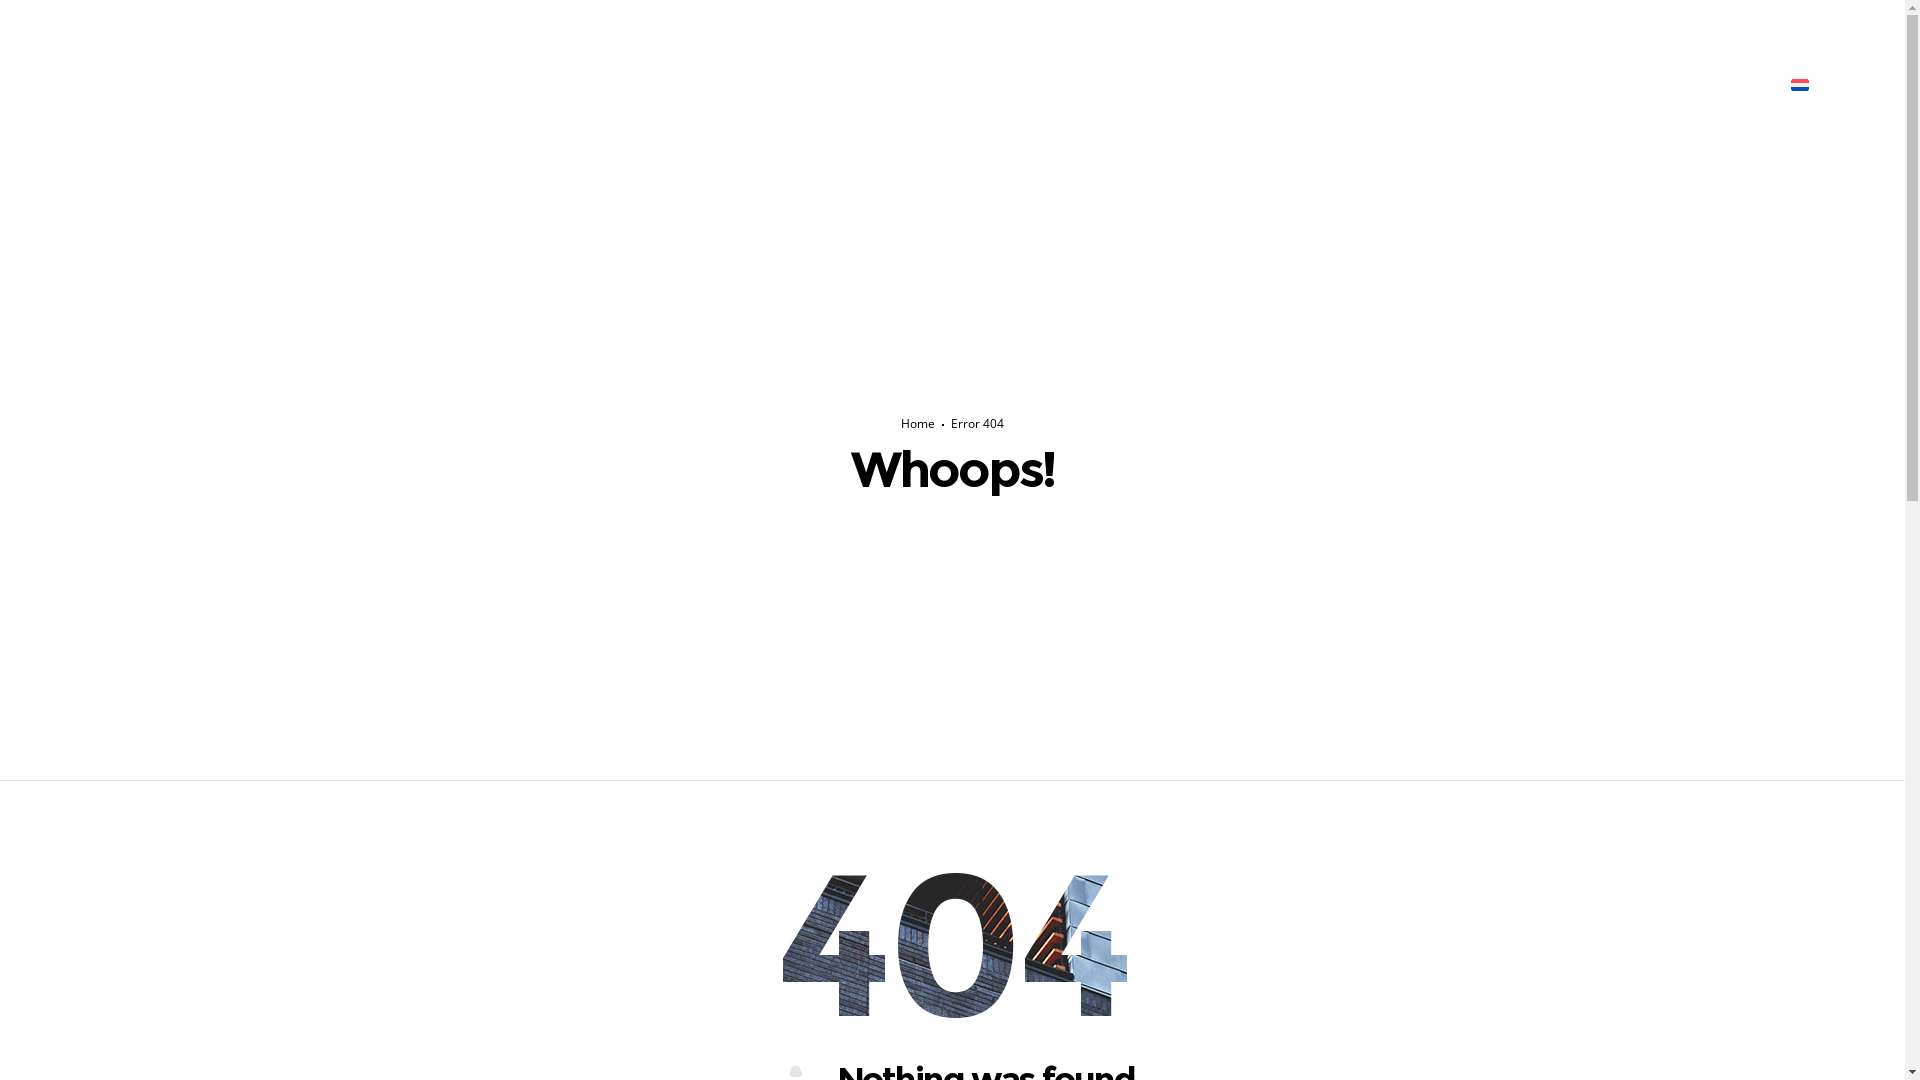  I want to click on PARTNERS, so click(1082, 85).